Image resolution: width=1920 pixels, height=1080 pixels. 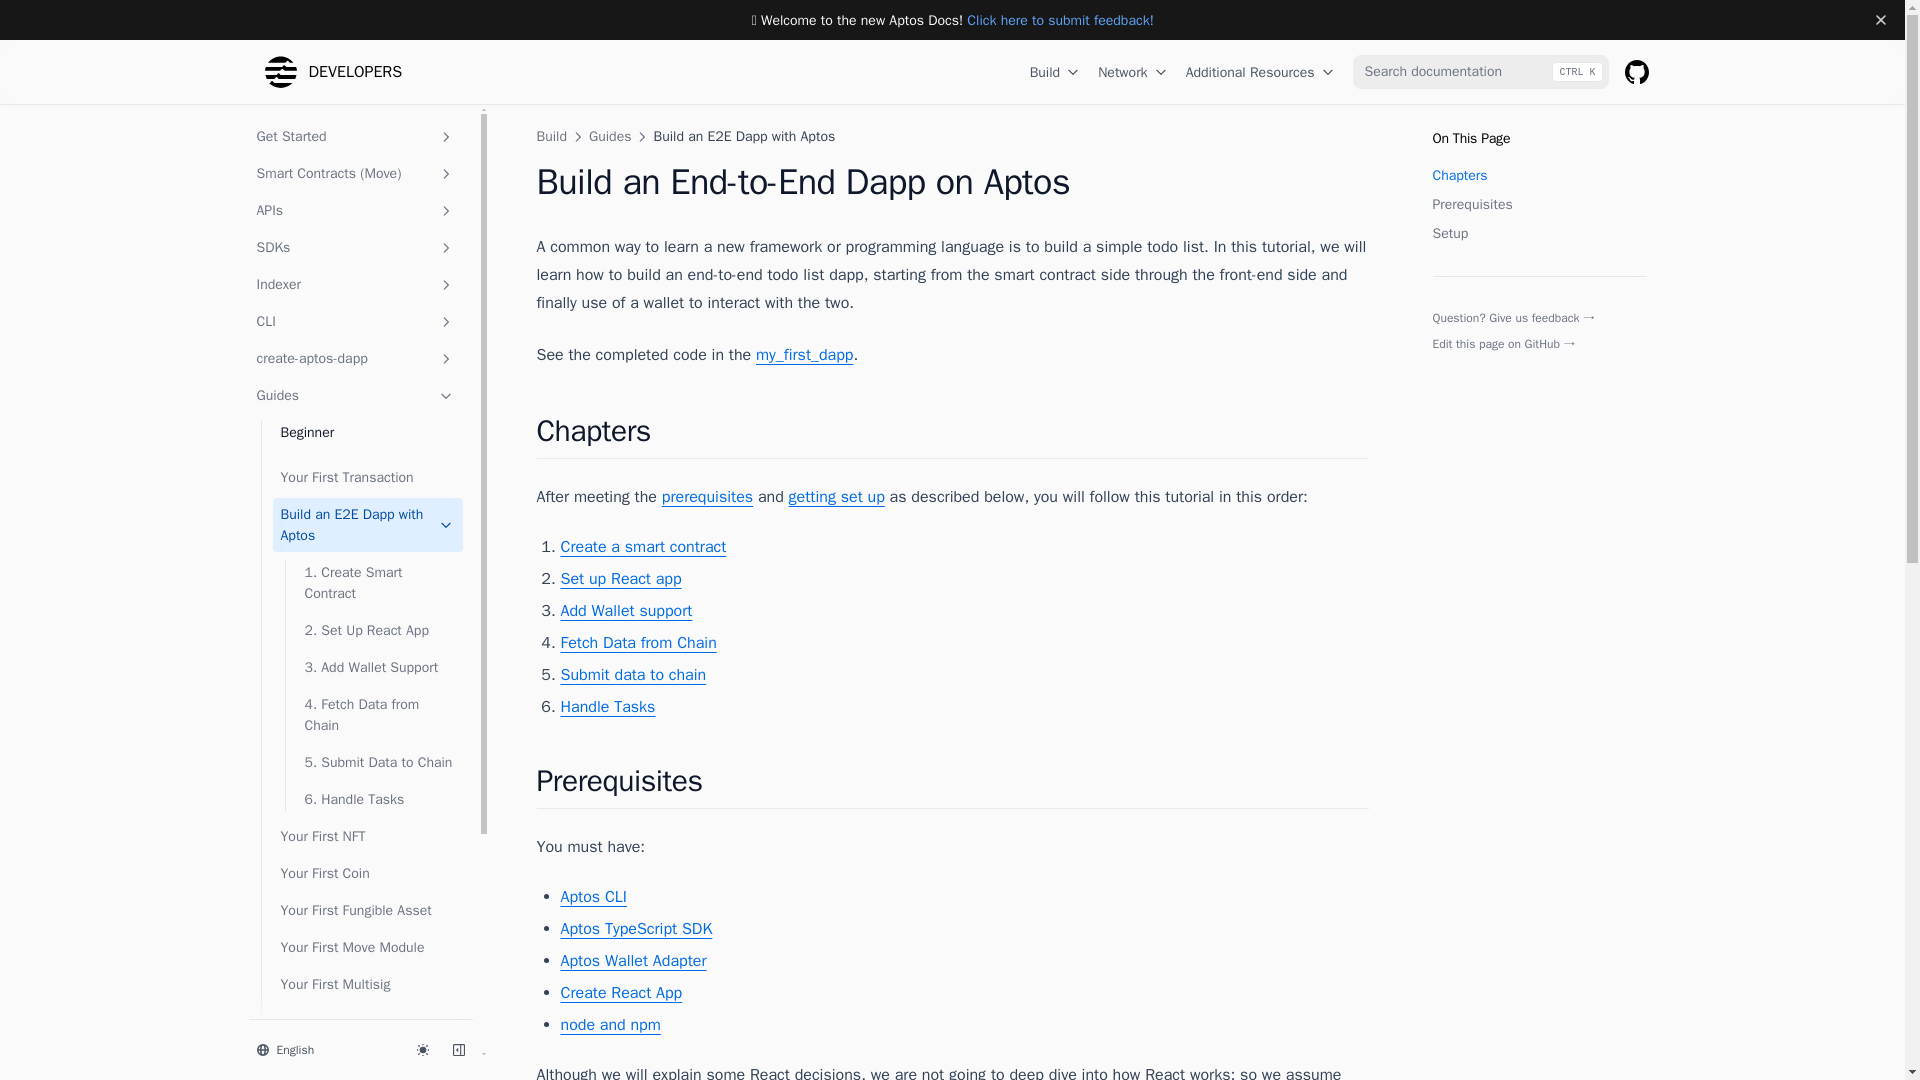 What do you see at coordinates (1538, 233) in the screenshot?
I see `Setup` at bounding box center [1538, 233].